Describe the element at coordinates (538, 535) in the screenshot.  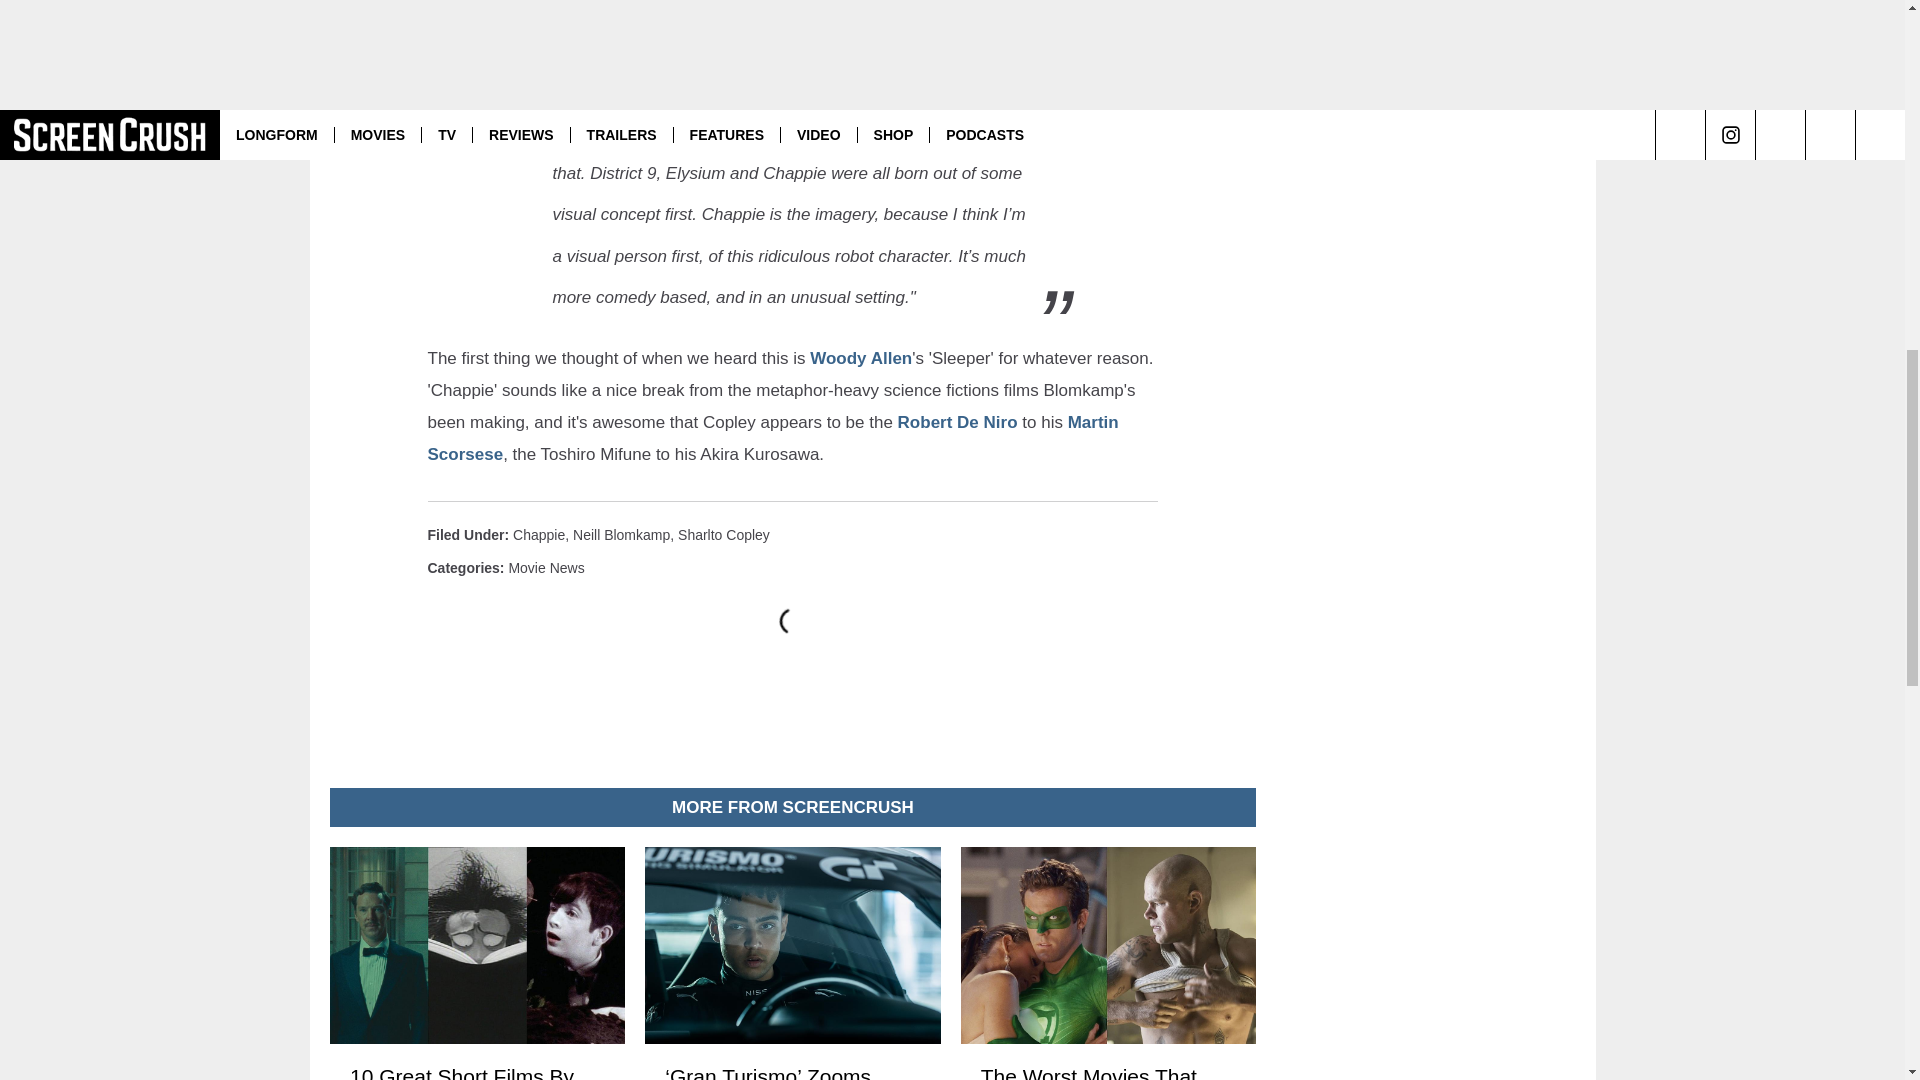
I see `Chappie` at that location.